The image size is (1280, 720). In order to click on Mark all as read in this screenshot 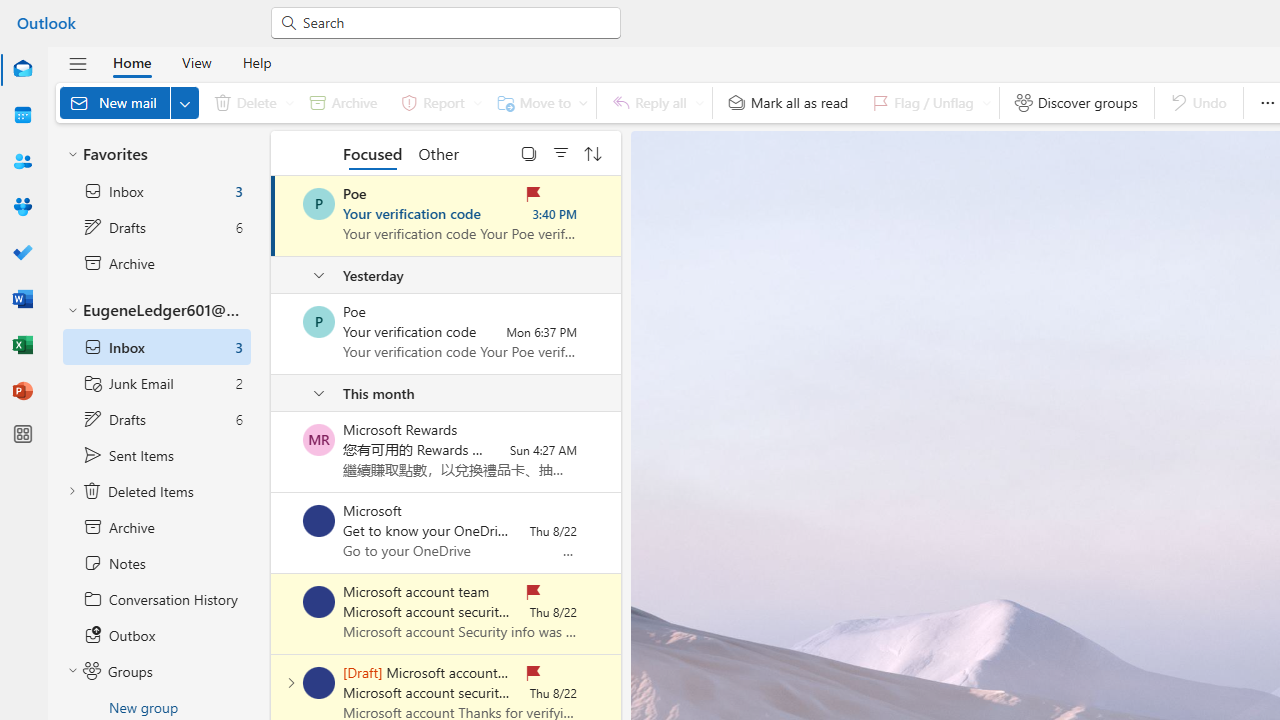, I will do `click(788, 102)`.